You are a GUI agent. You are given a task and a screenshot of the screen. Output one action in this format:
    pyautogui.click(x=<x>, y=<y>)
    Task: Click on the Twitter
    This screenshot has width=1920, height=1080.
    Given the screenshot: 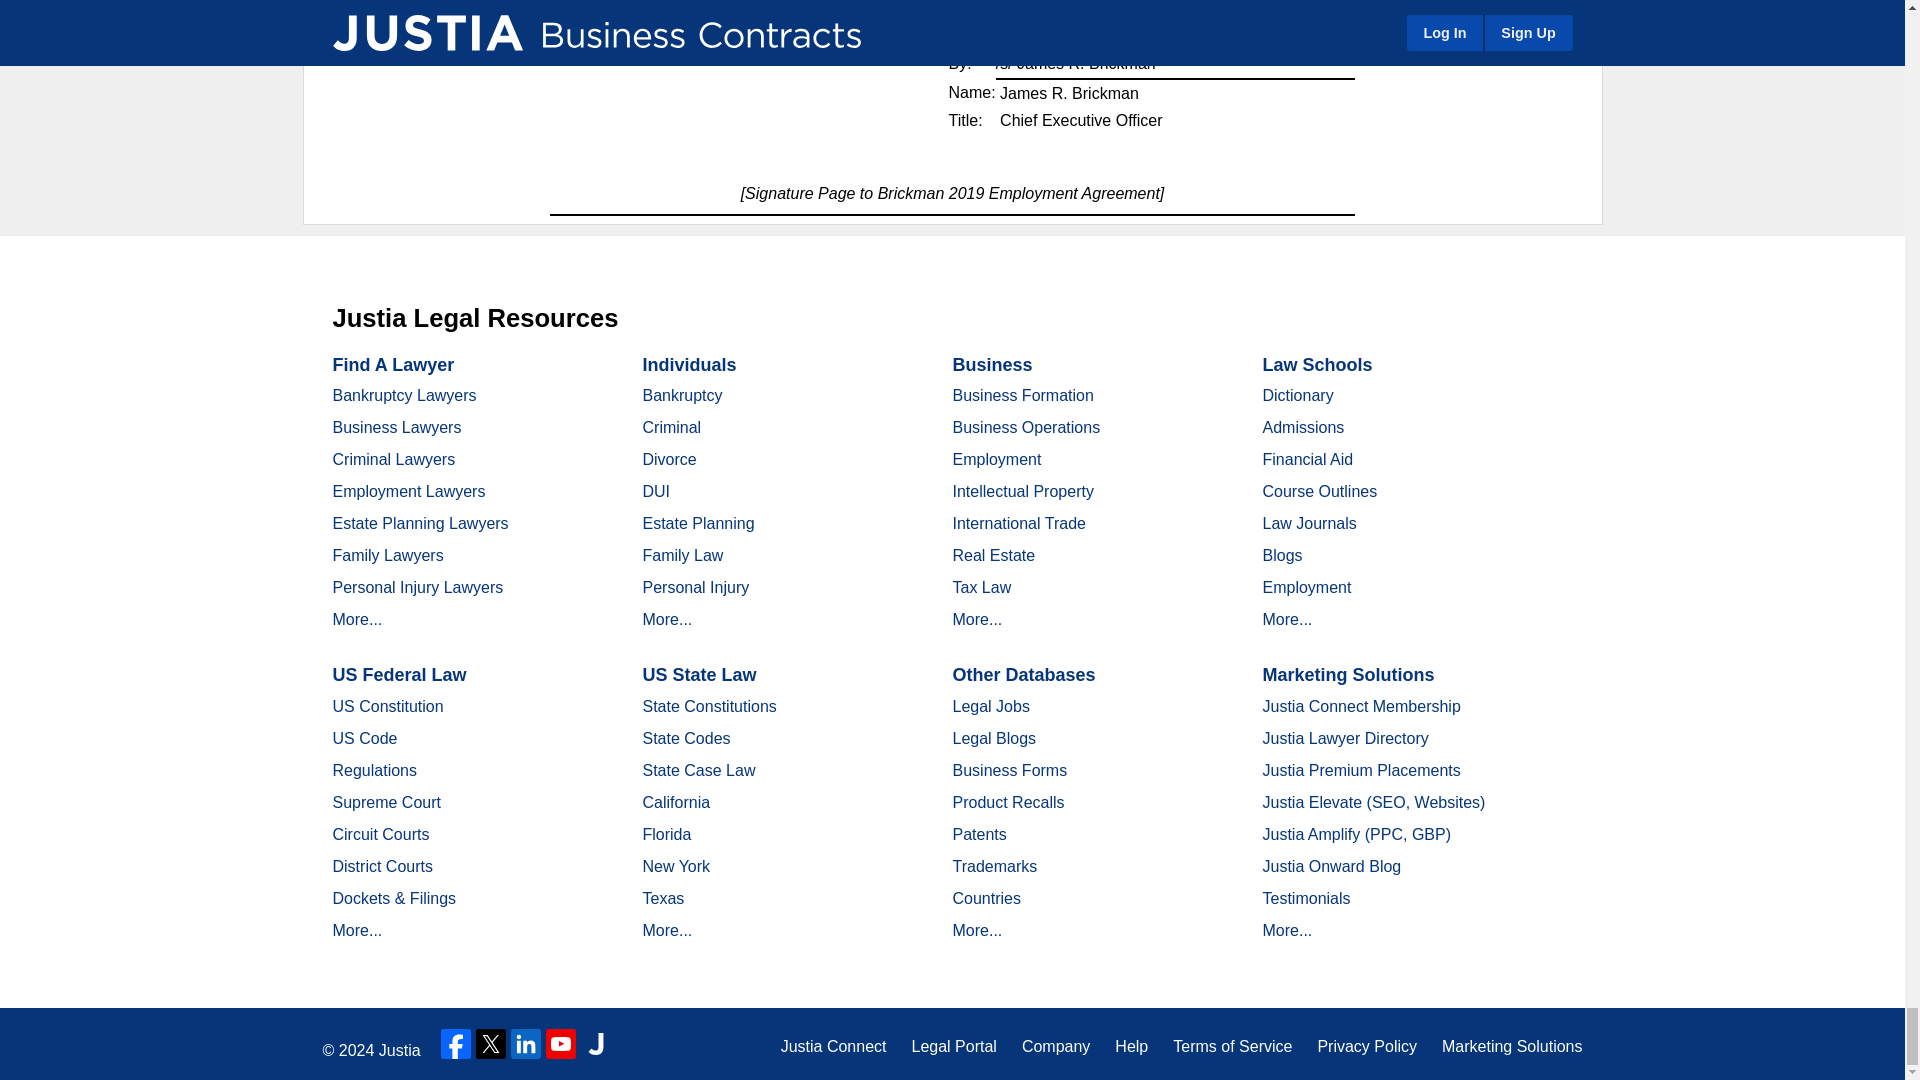 What is the action you would take?
    pyautogui.click(x=491, y=1044)
    